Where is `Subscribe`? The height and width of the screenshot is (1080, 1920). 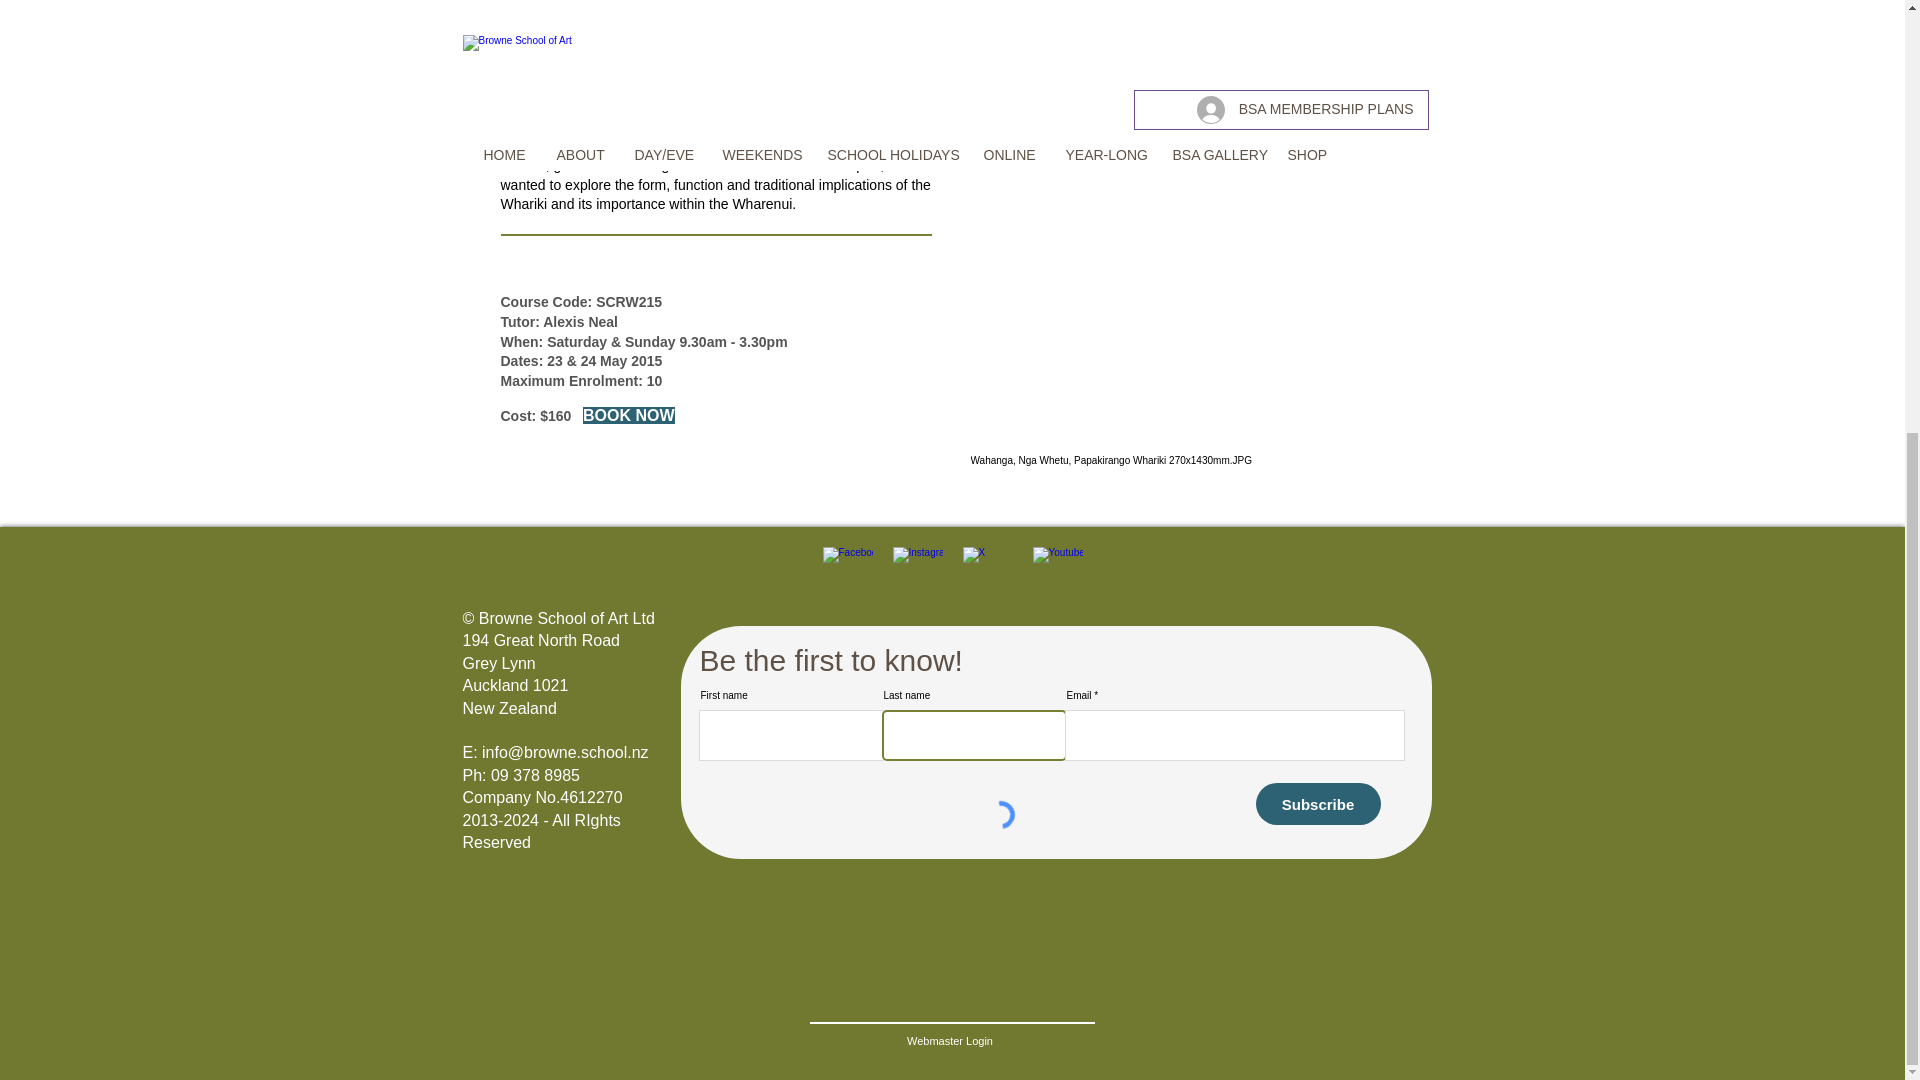
Subscribe is located at coordinates (1318, 804).